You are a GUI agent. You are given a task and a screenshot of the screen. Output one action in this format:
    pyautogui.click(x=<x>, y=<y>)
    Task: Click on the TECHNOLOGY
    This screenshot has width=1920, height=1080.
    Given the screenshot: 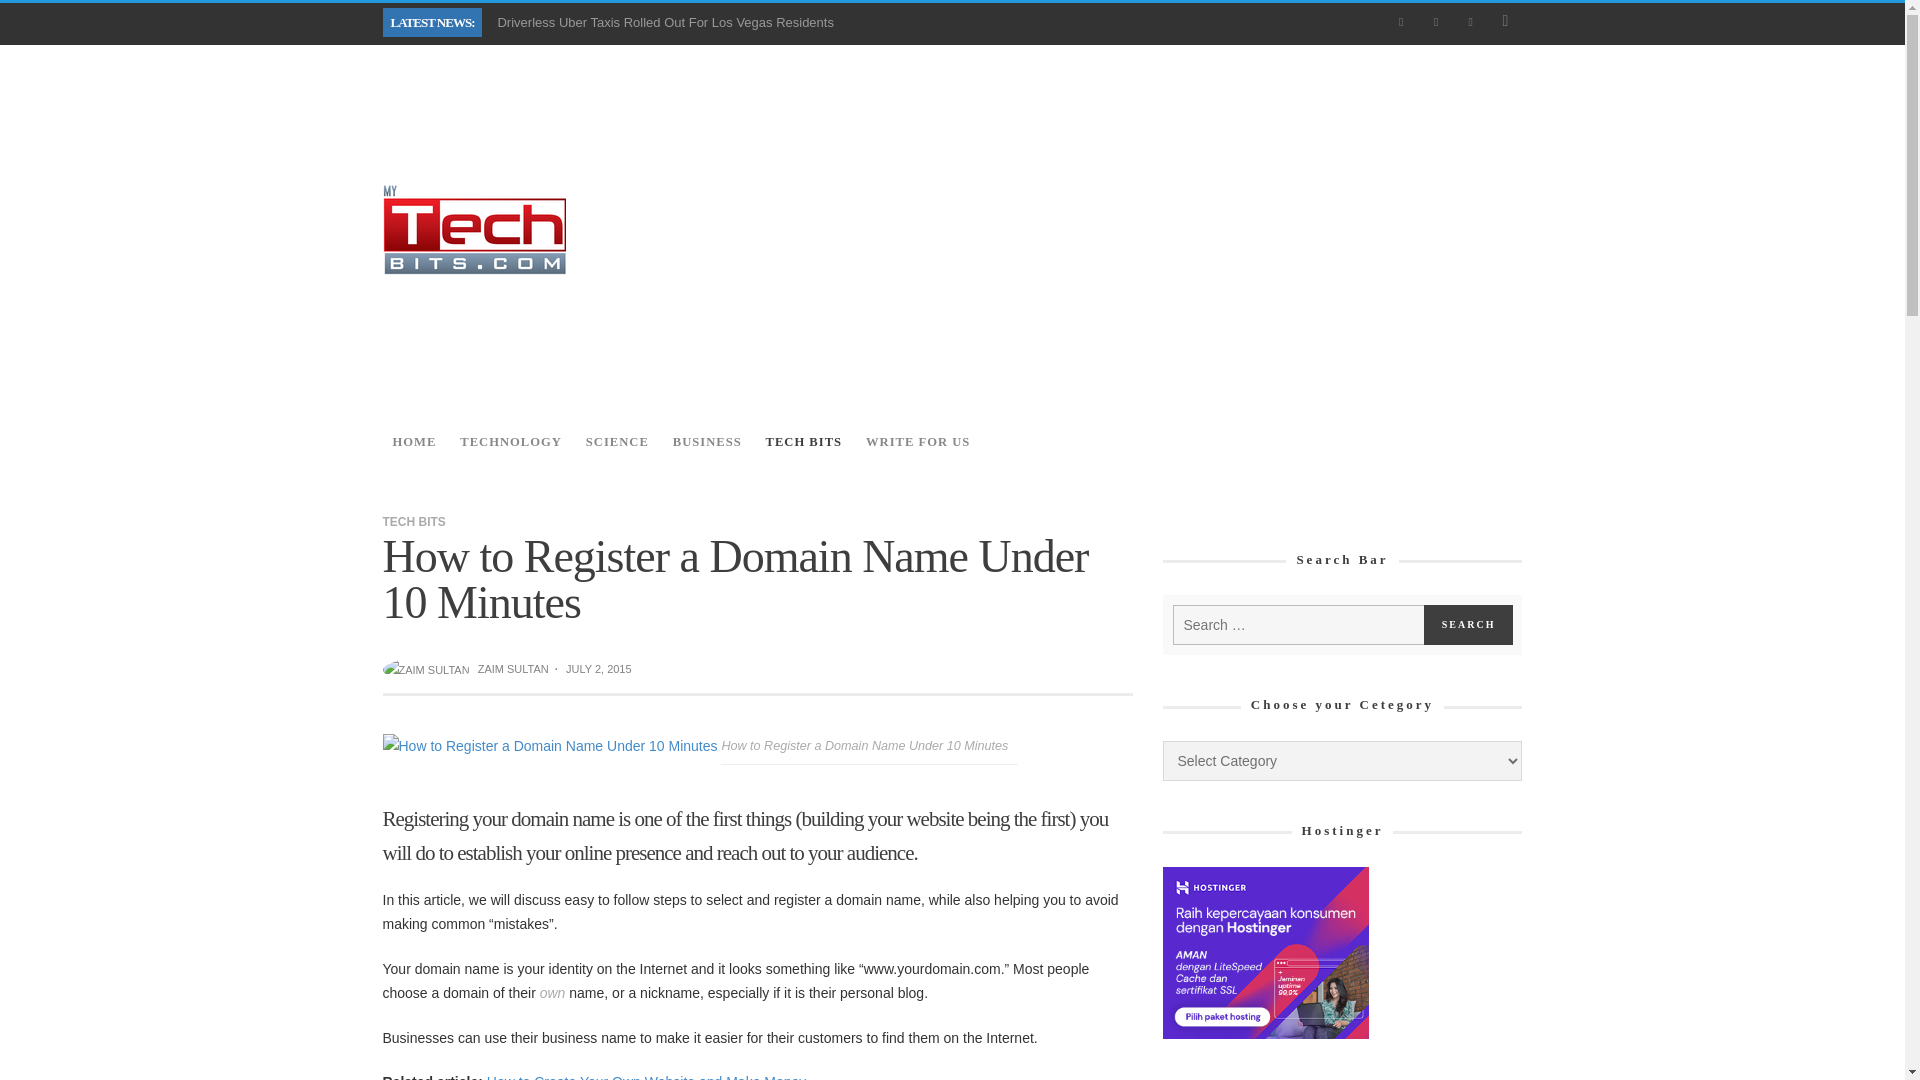 What is the action you would take?
    pyautogui.click(x=510, y=442)
    